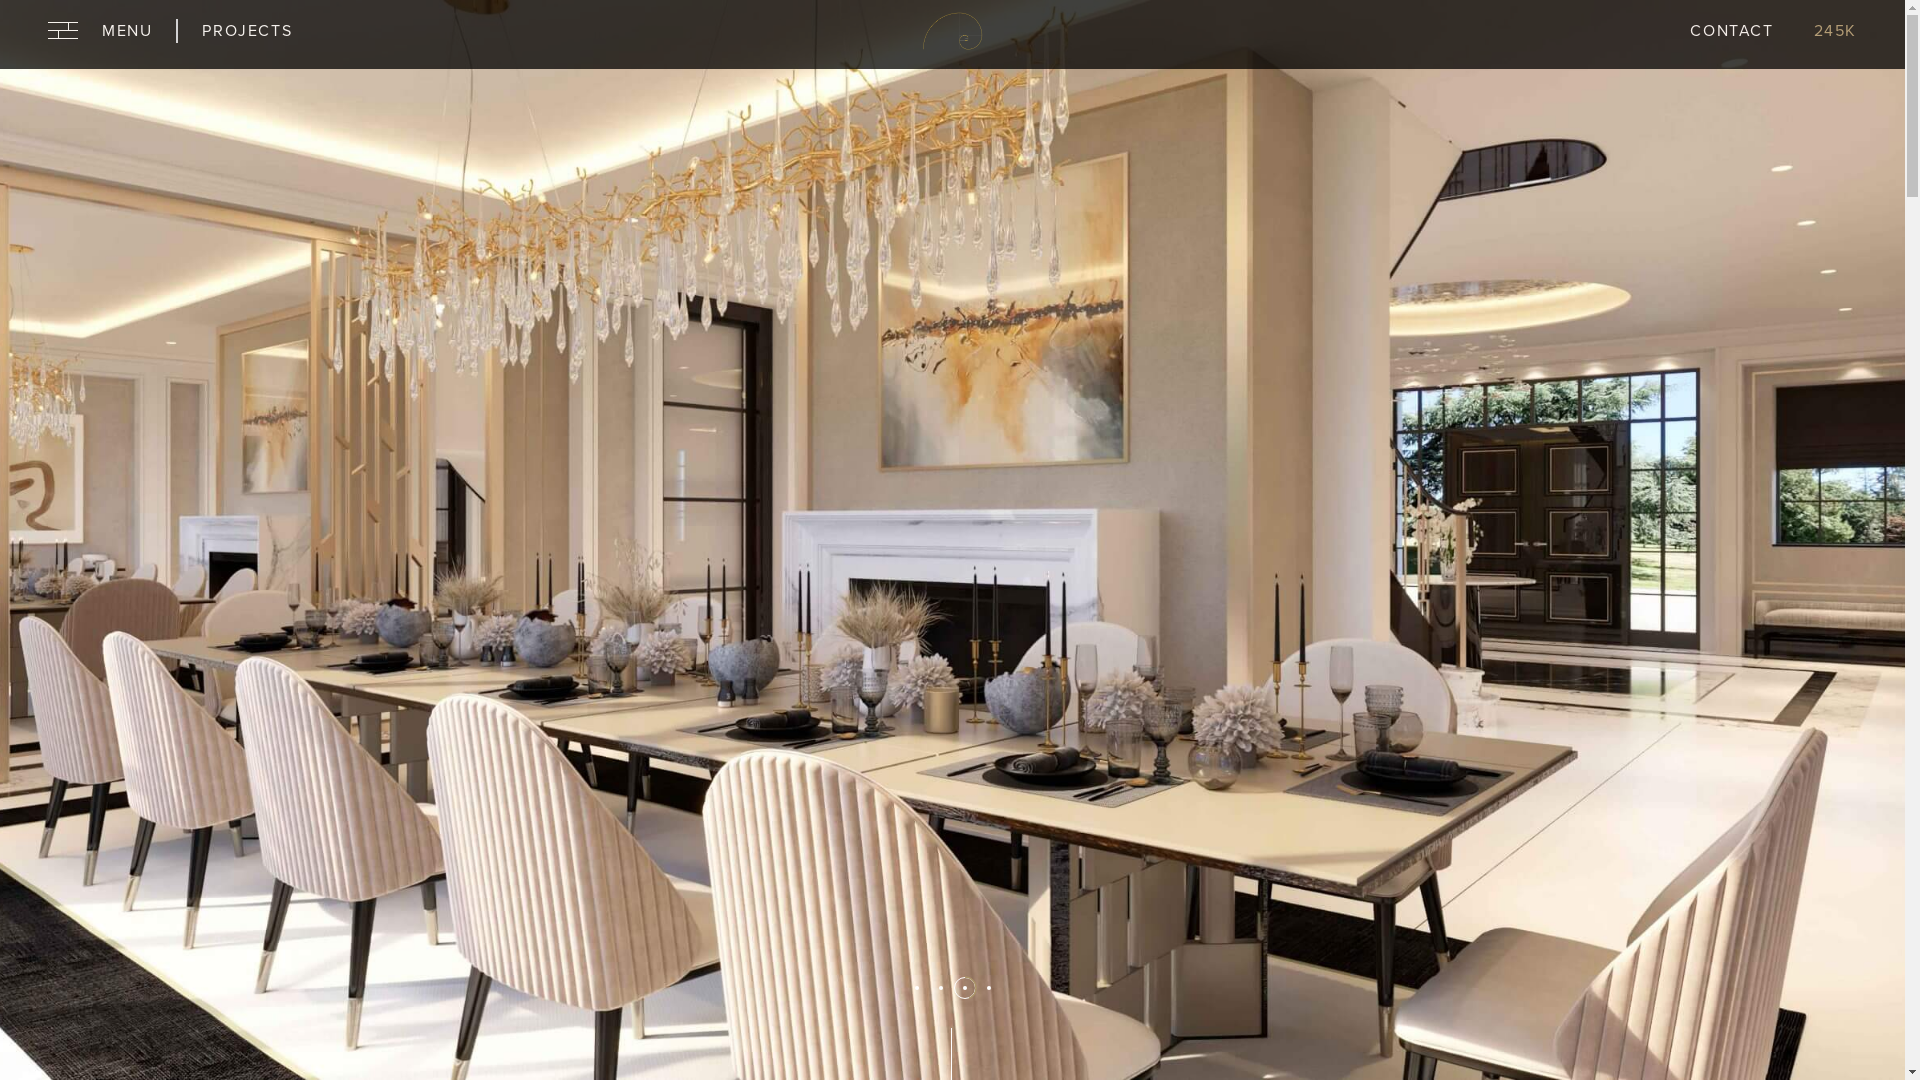  Describe the element at coordinates (1732, 34) in the screenshot. I see `CONTACT` at that location.